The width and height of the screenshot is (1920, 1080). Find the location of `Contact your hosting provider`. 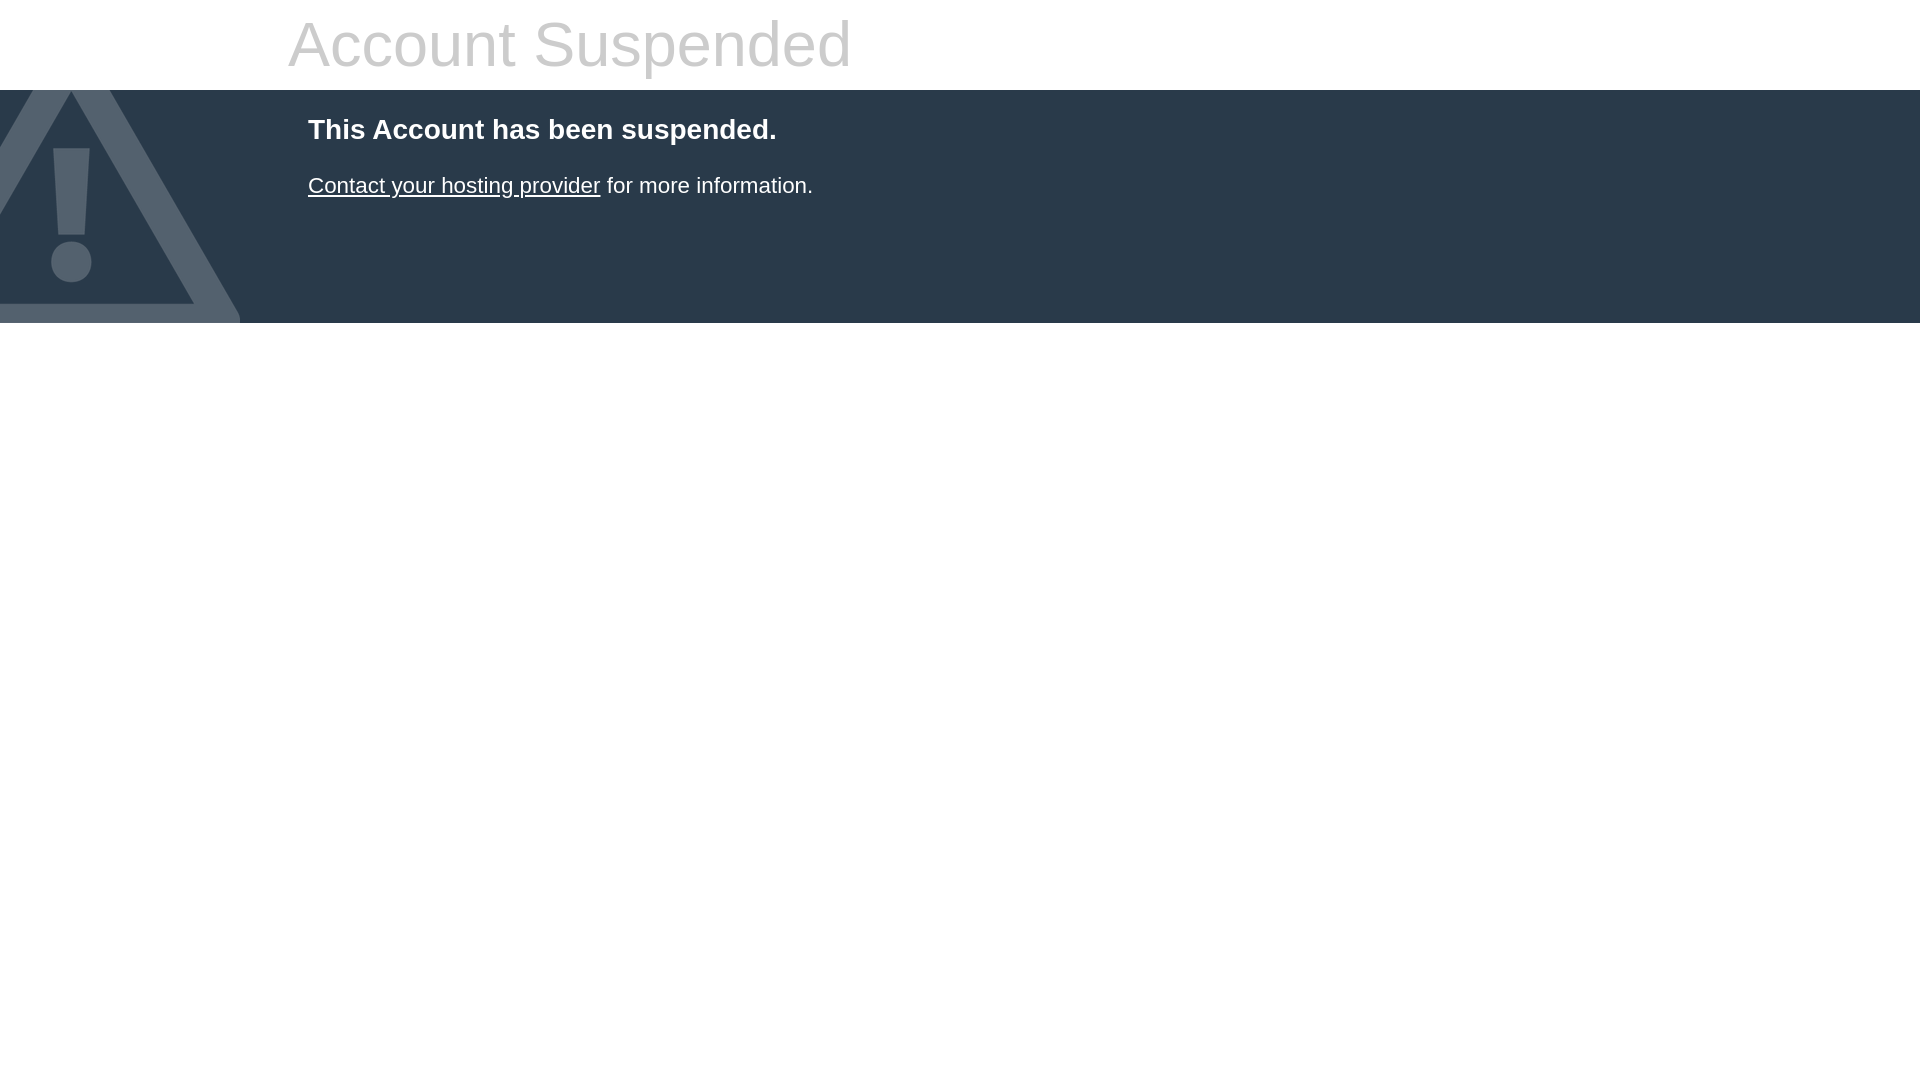

Contact your hosting provider is located at coordinates (453, 184).